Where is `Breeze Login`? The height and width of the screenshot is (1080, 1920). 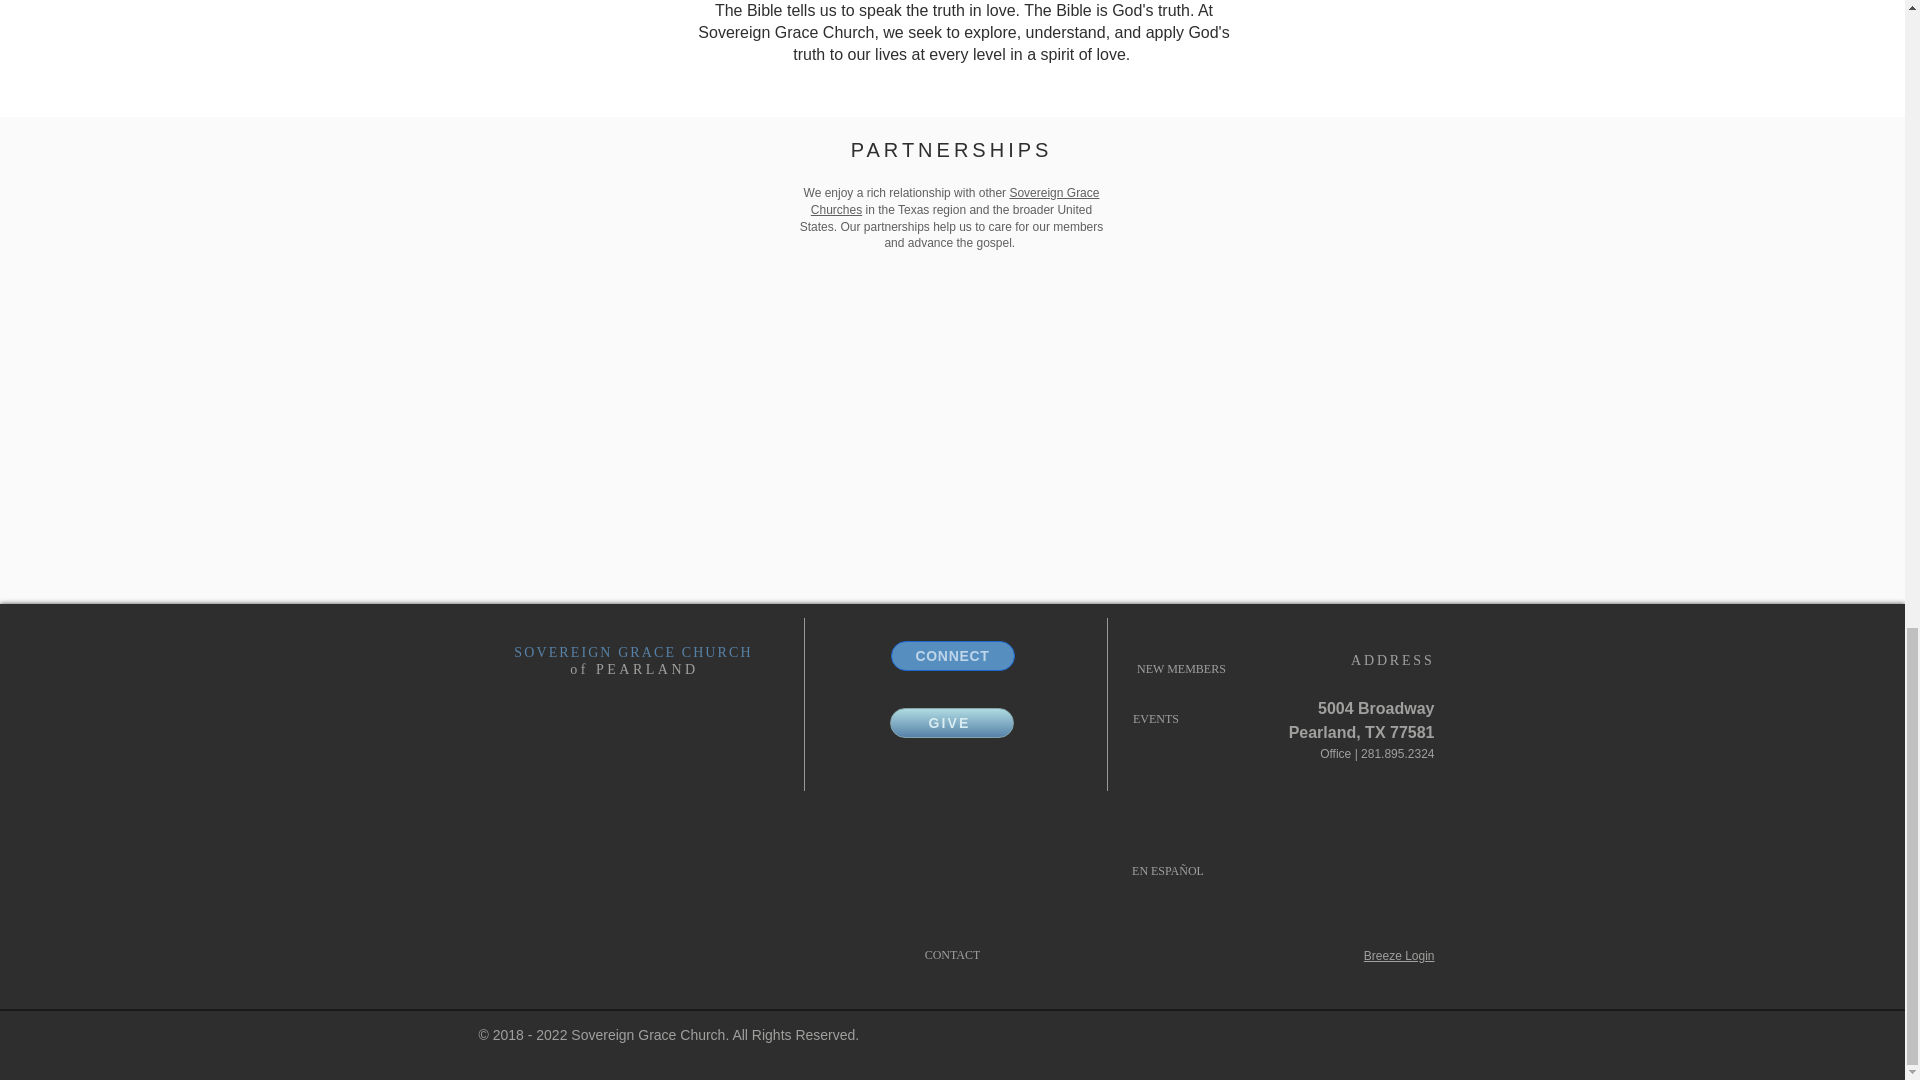
Breeze Login is located at coordinates (1398, 956).